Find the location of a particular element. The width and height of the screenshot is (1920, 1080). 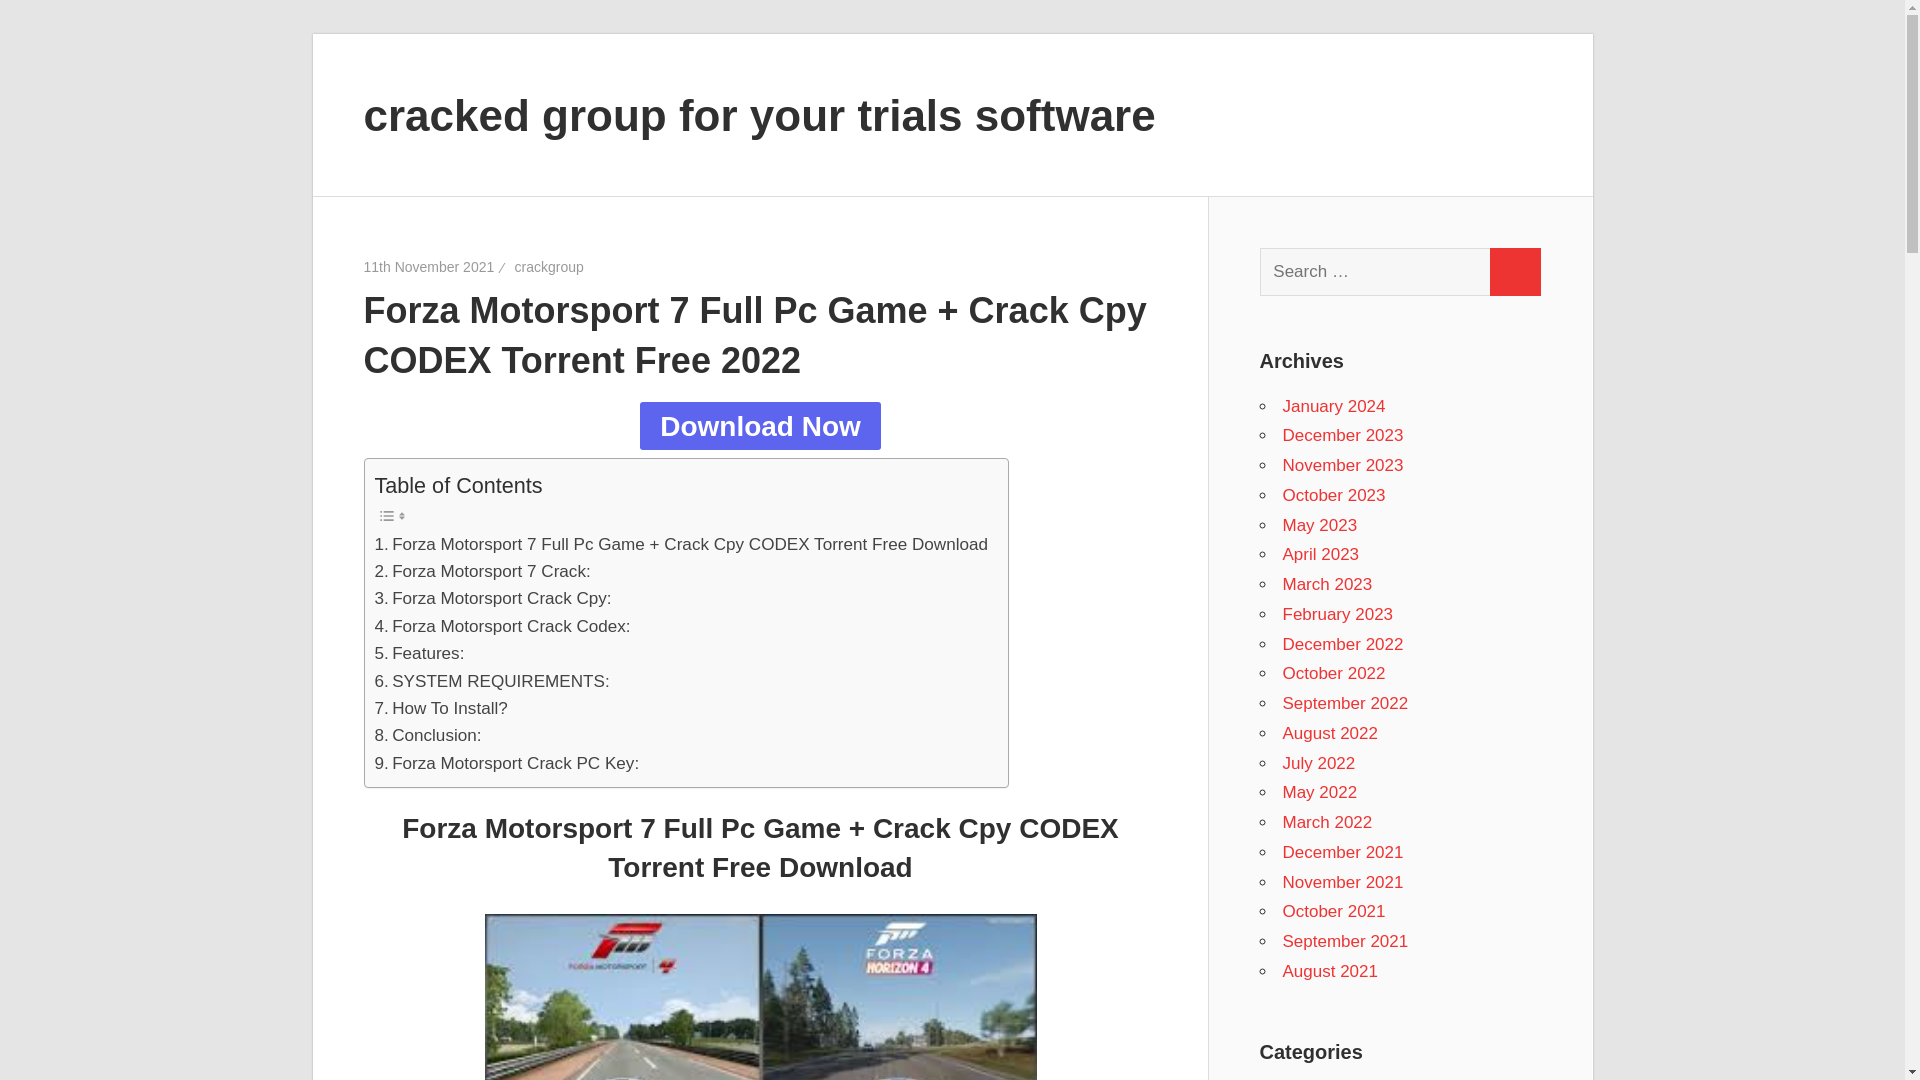

Search is located at coordinates (1514, 272).